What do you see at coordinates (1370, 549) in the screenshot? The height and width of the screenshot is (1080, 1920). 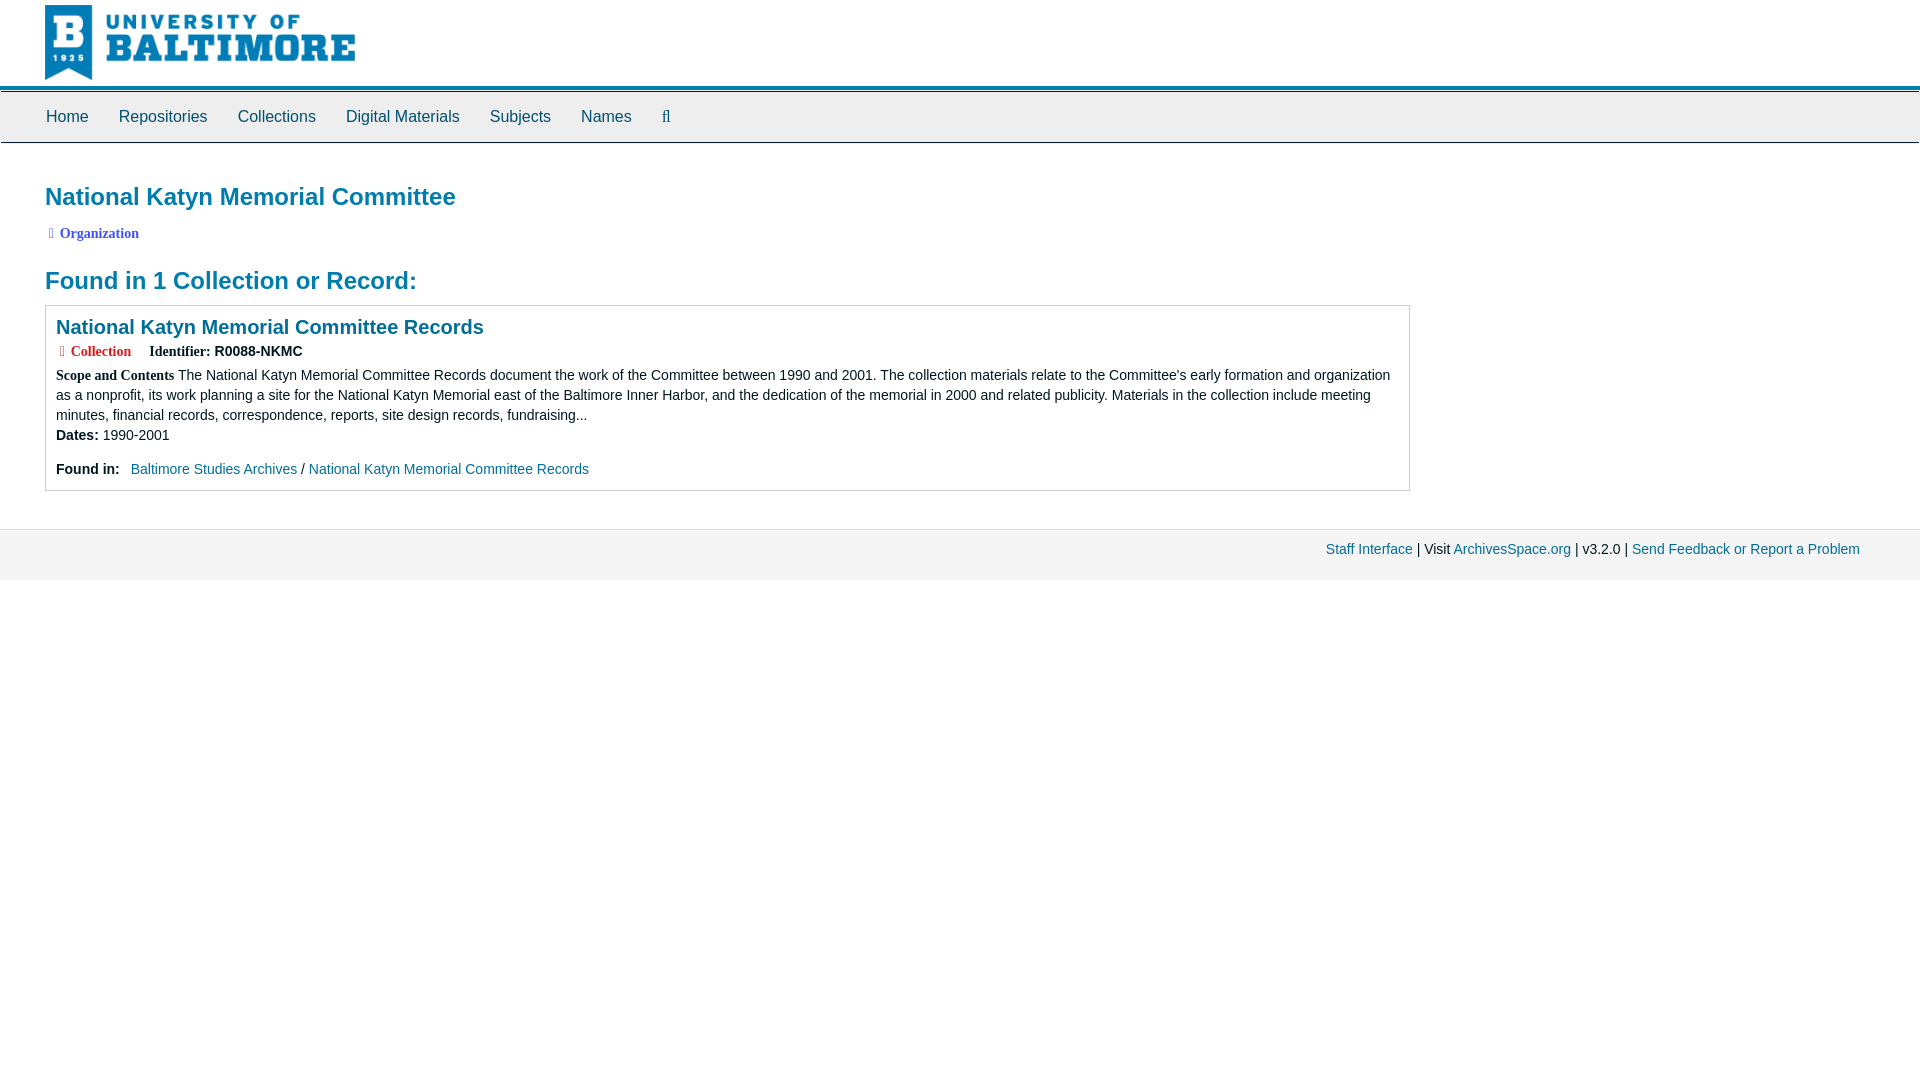 I see `Staff Interface` at bounding box center [1370, 549].